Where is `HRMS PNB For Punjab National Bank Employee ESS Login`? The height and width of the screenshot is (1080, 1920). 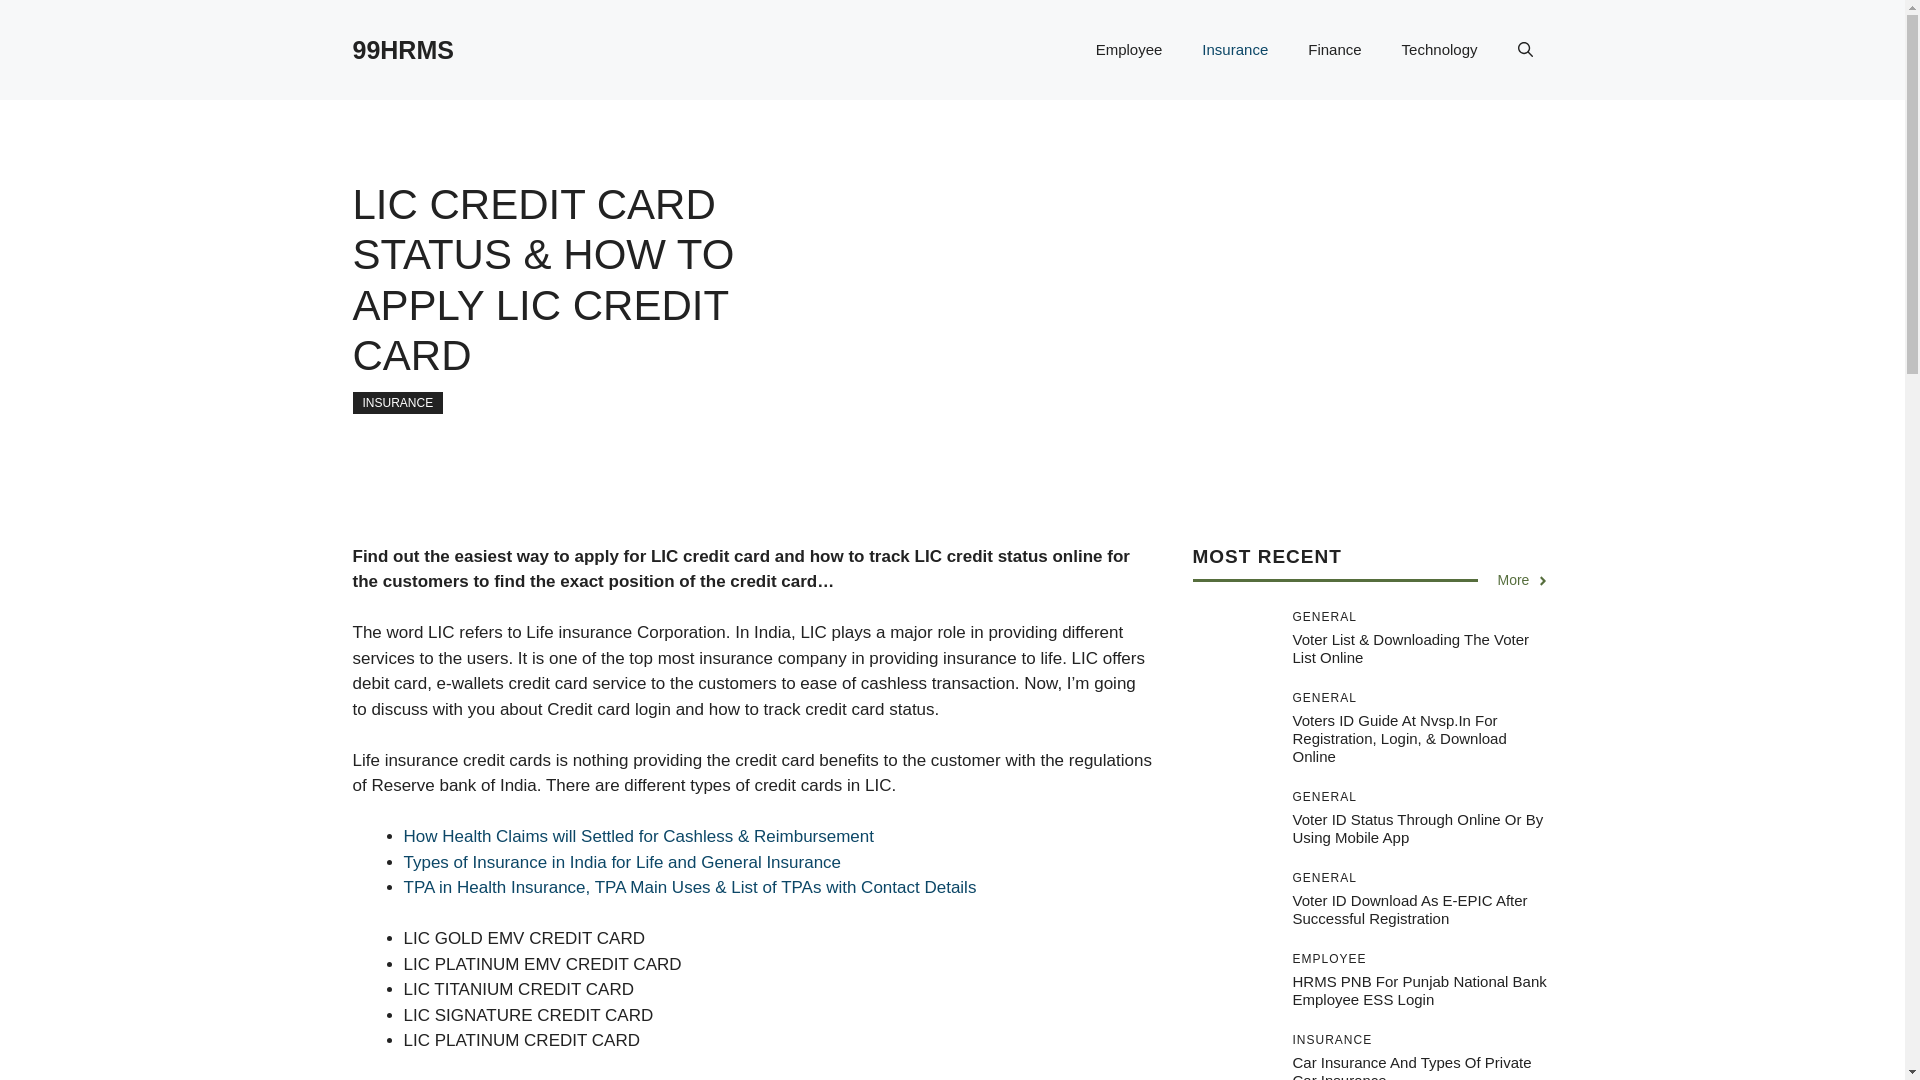
HRMS PNB For Punjab National Bank Employee ESS Login is located at coordinates (1418, 990).